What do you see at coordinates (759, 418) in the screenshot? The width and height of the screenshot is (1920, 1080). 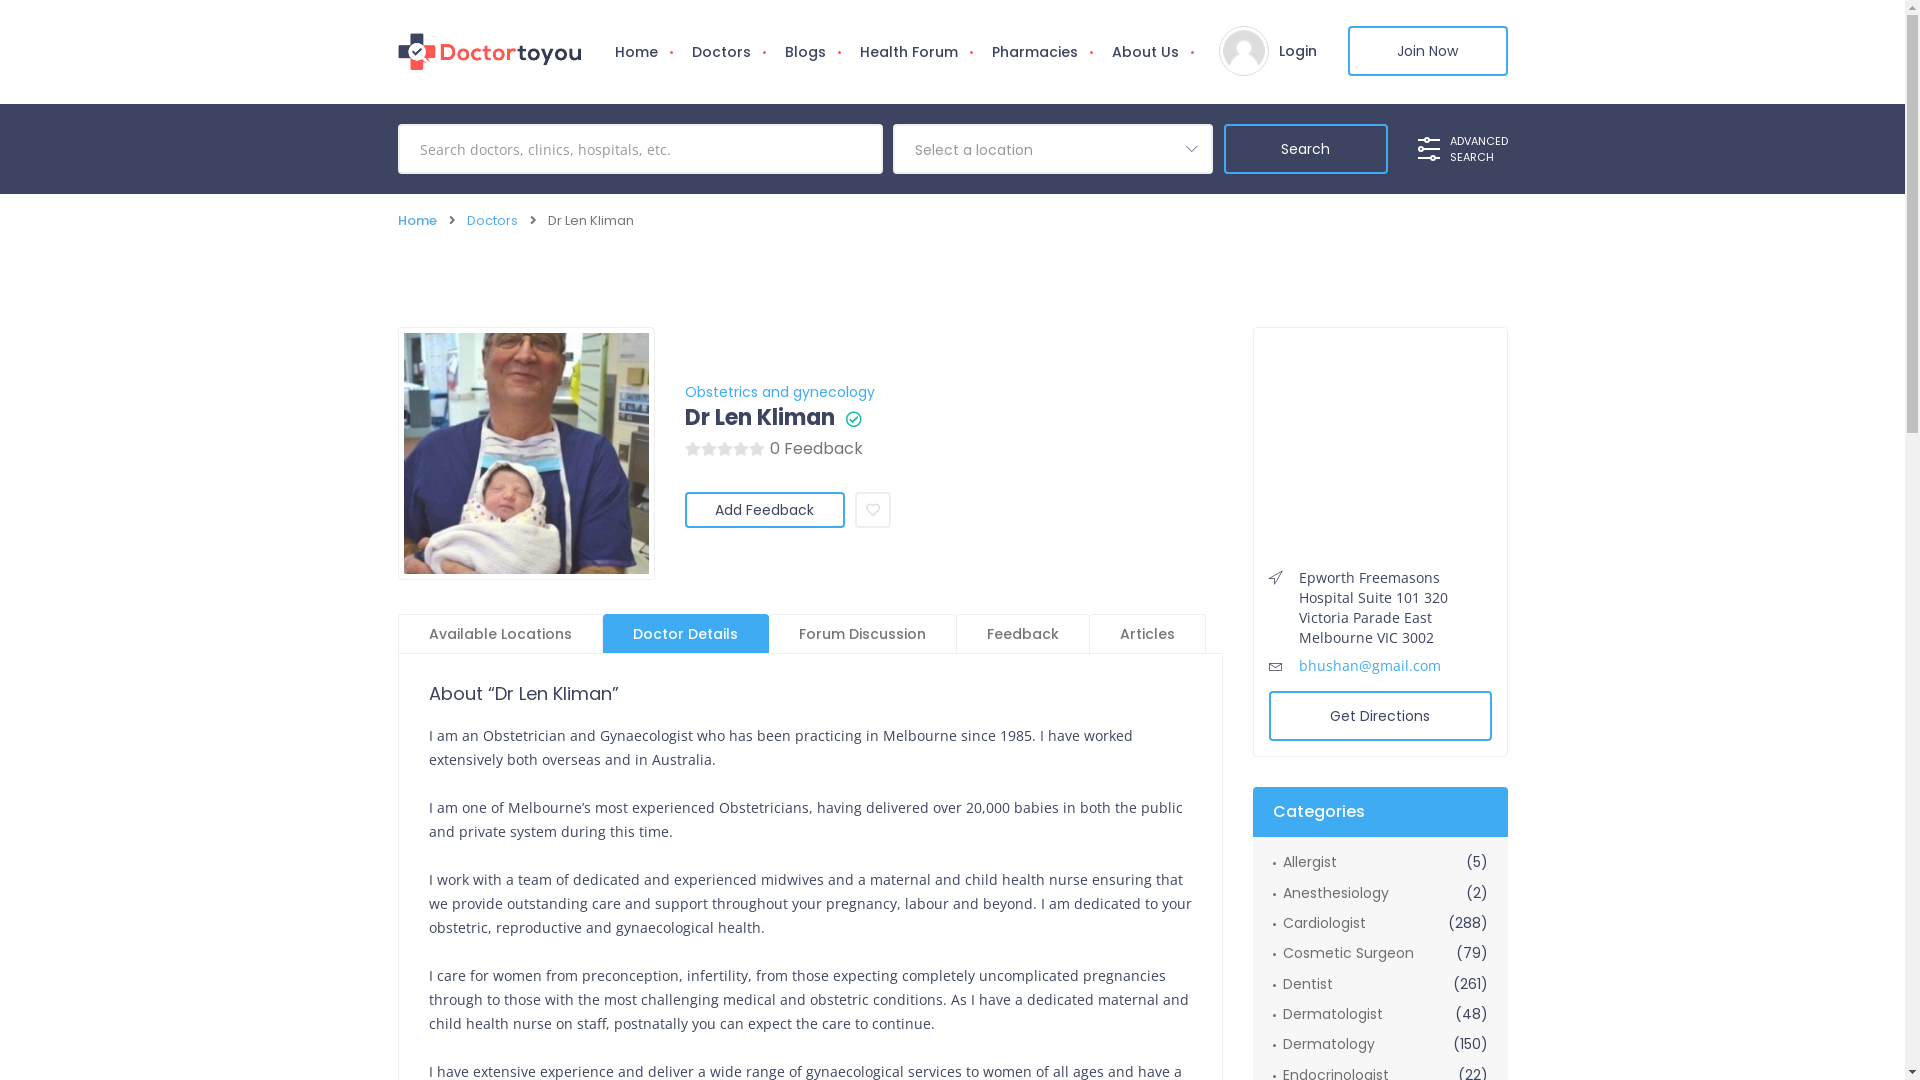 I see `Dr Len Kliman` at bounding box center [759, 418].